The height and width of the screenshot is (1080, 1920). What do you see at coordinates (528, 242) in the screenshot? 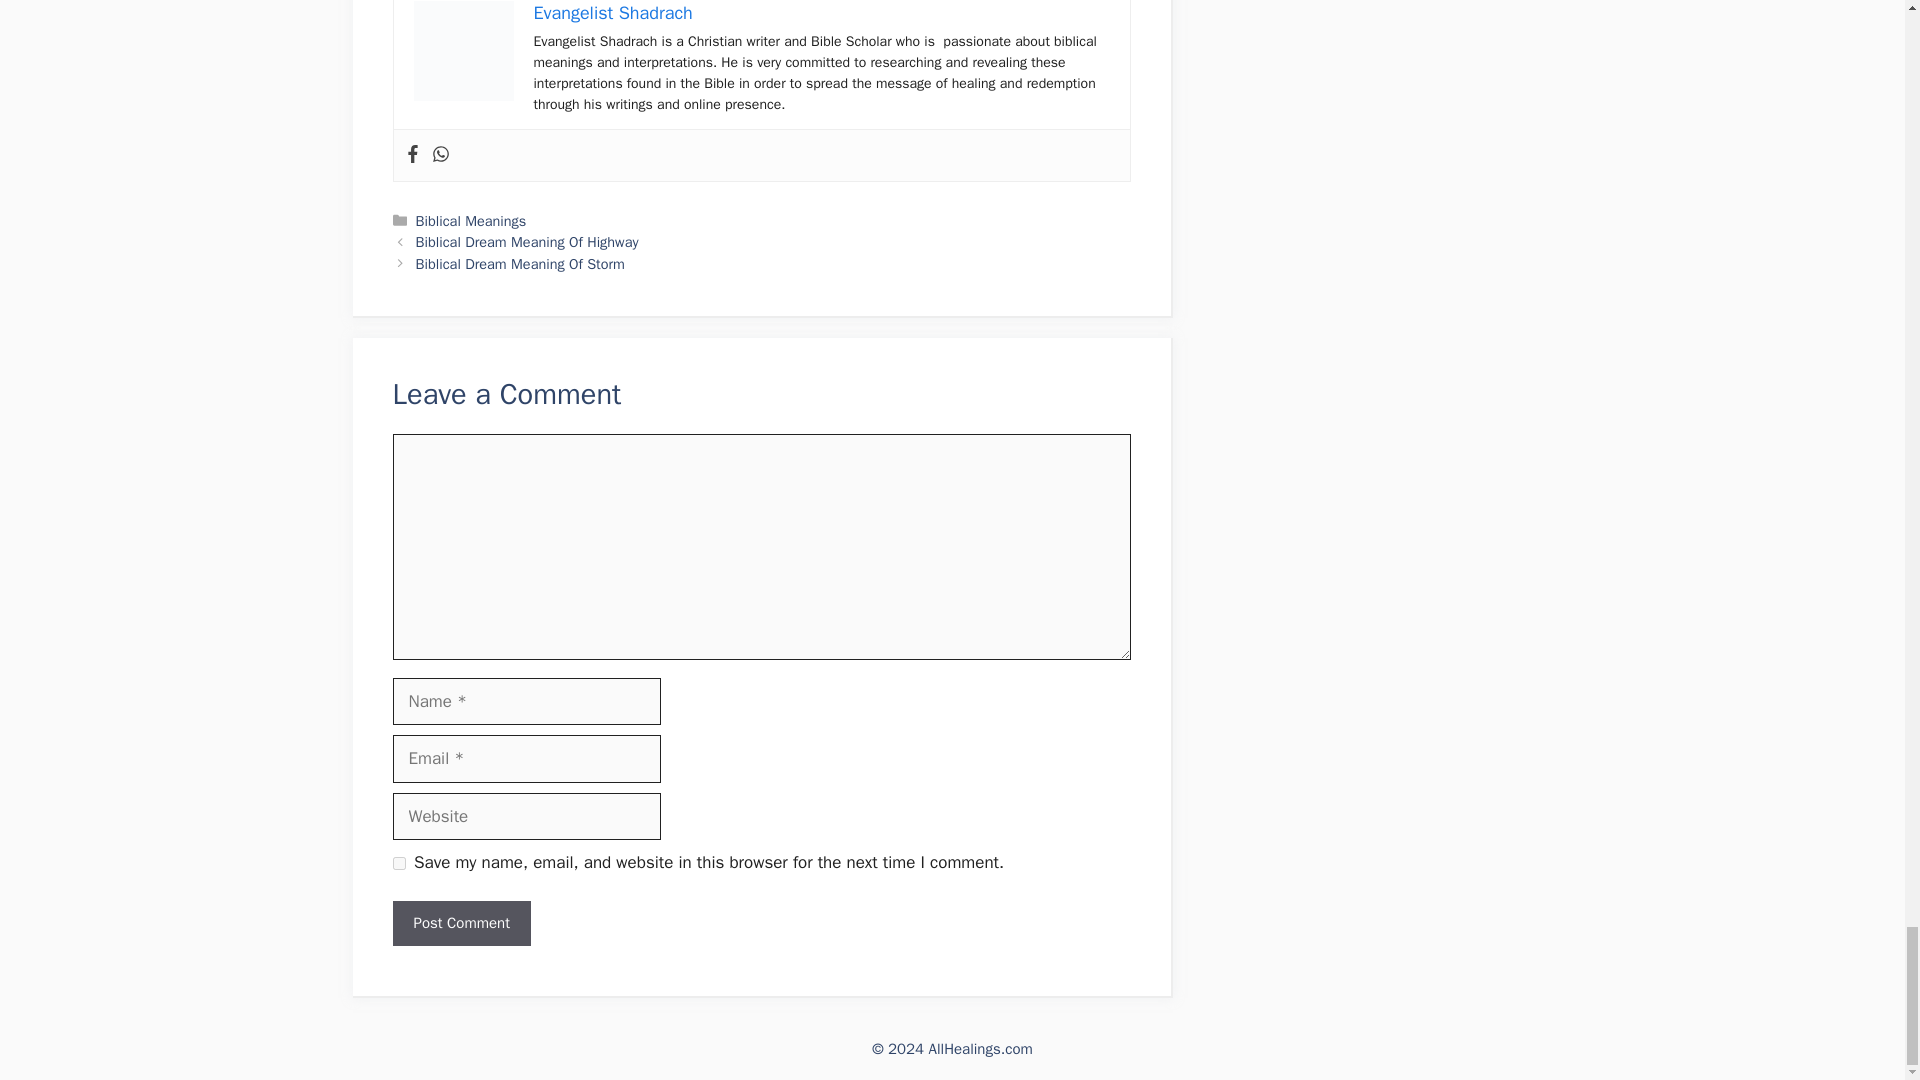
I see `Biblical Dream Meaning Of Highway` at bounding box center [528, 242].